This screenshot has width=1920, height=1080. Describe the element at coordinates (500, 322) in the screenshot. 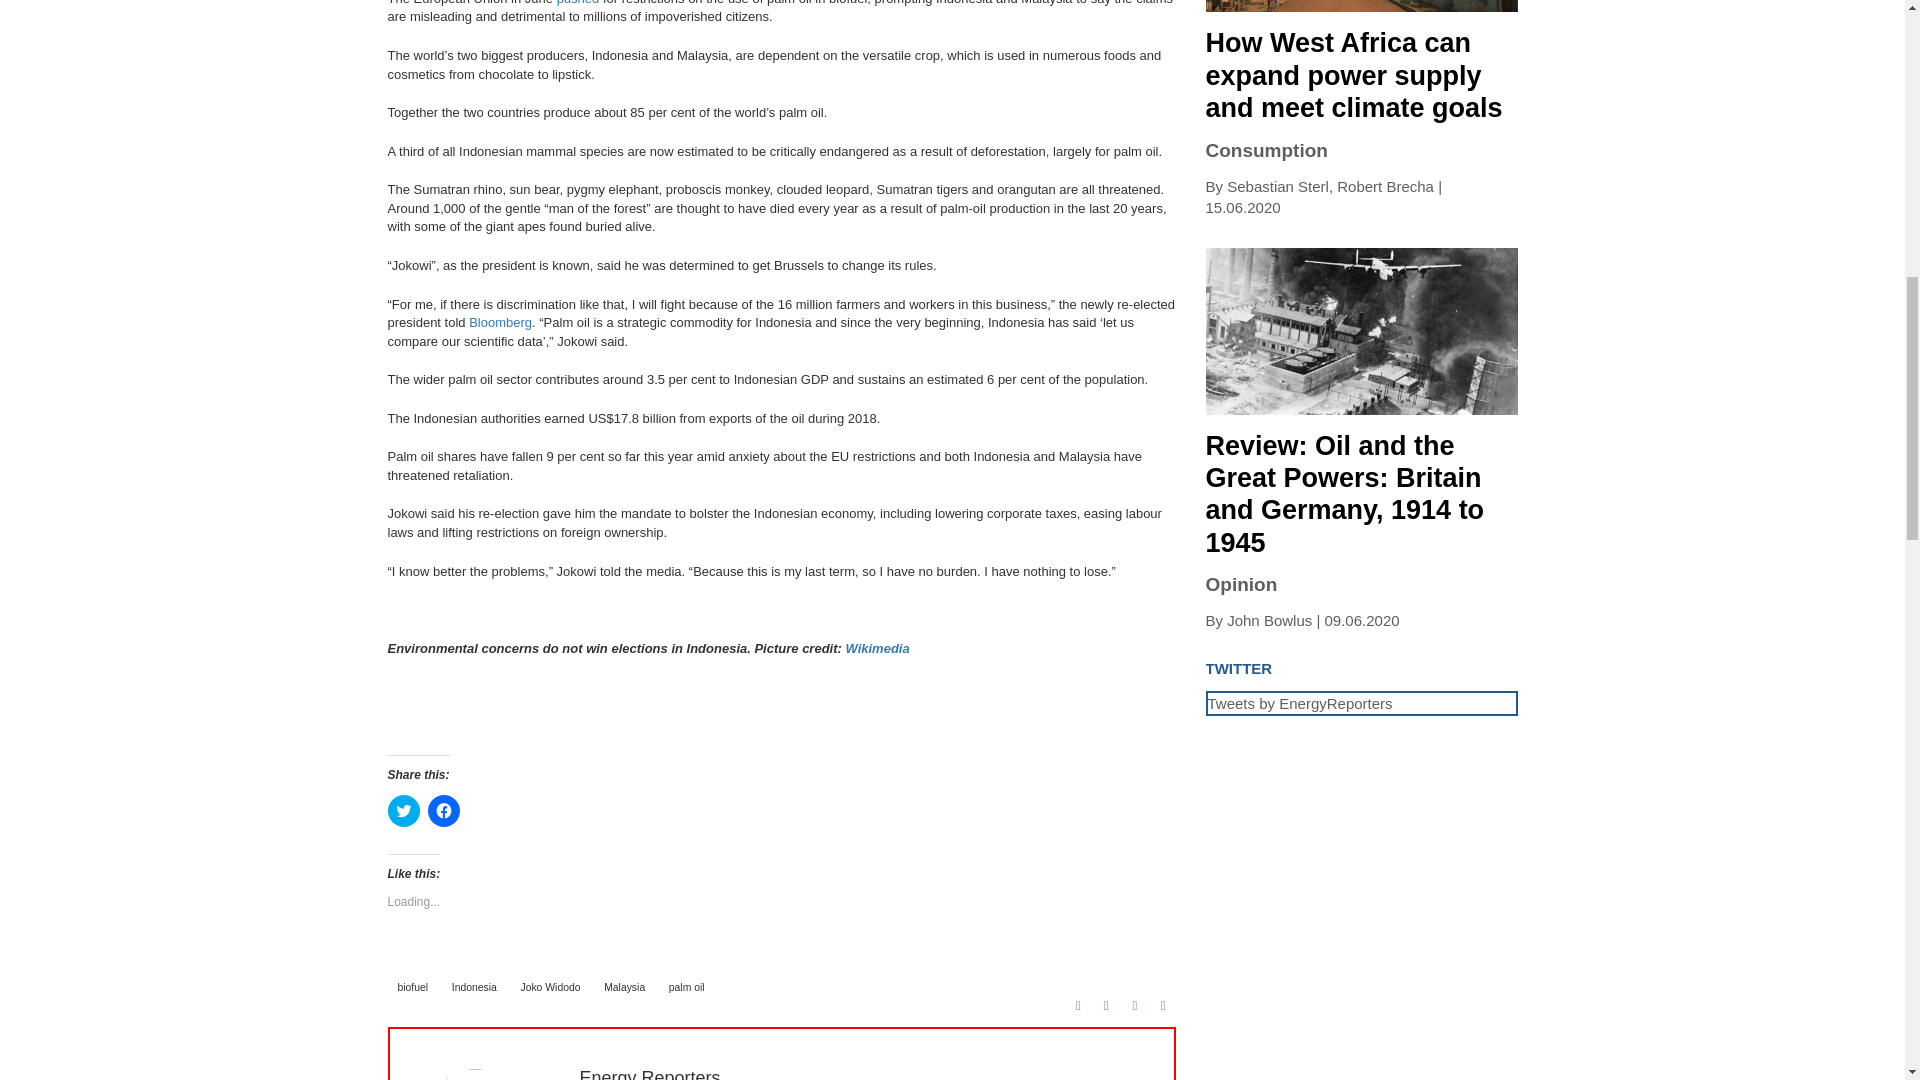

I see `Bloomberg` at that location.